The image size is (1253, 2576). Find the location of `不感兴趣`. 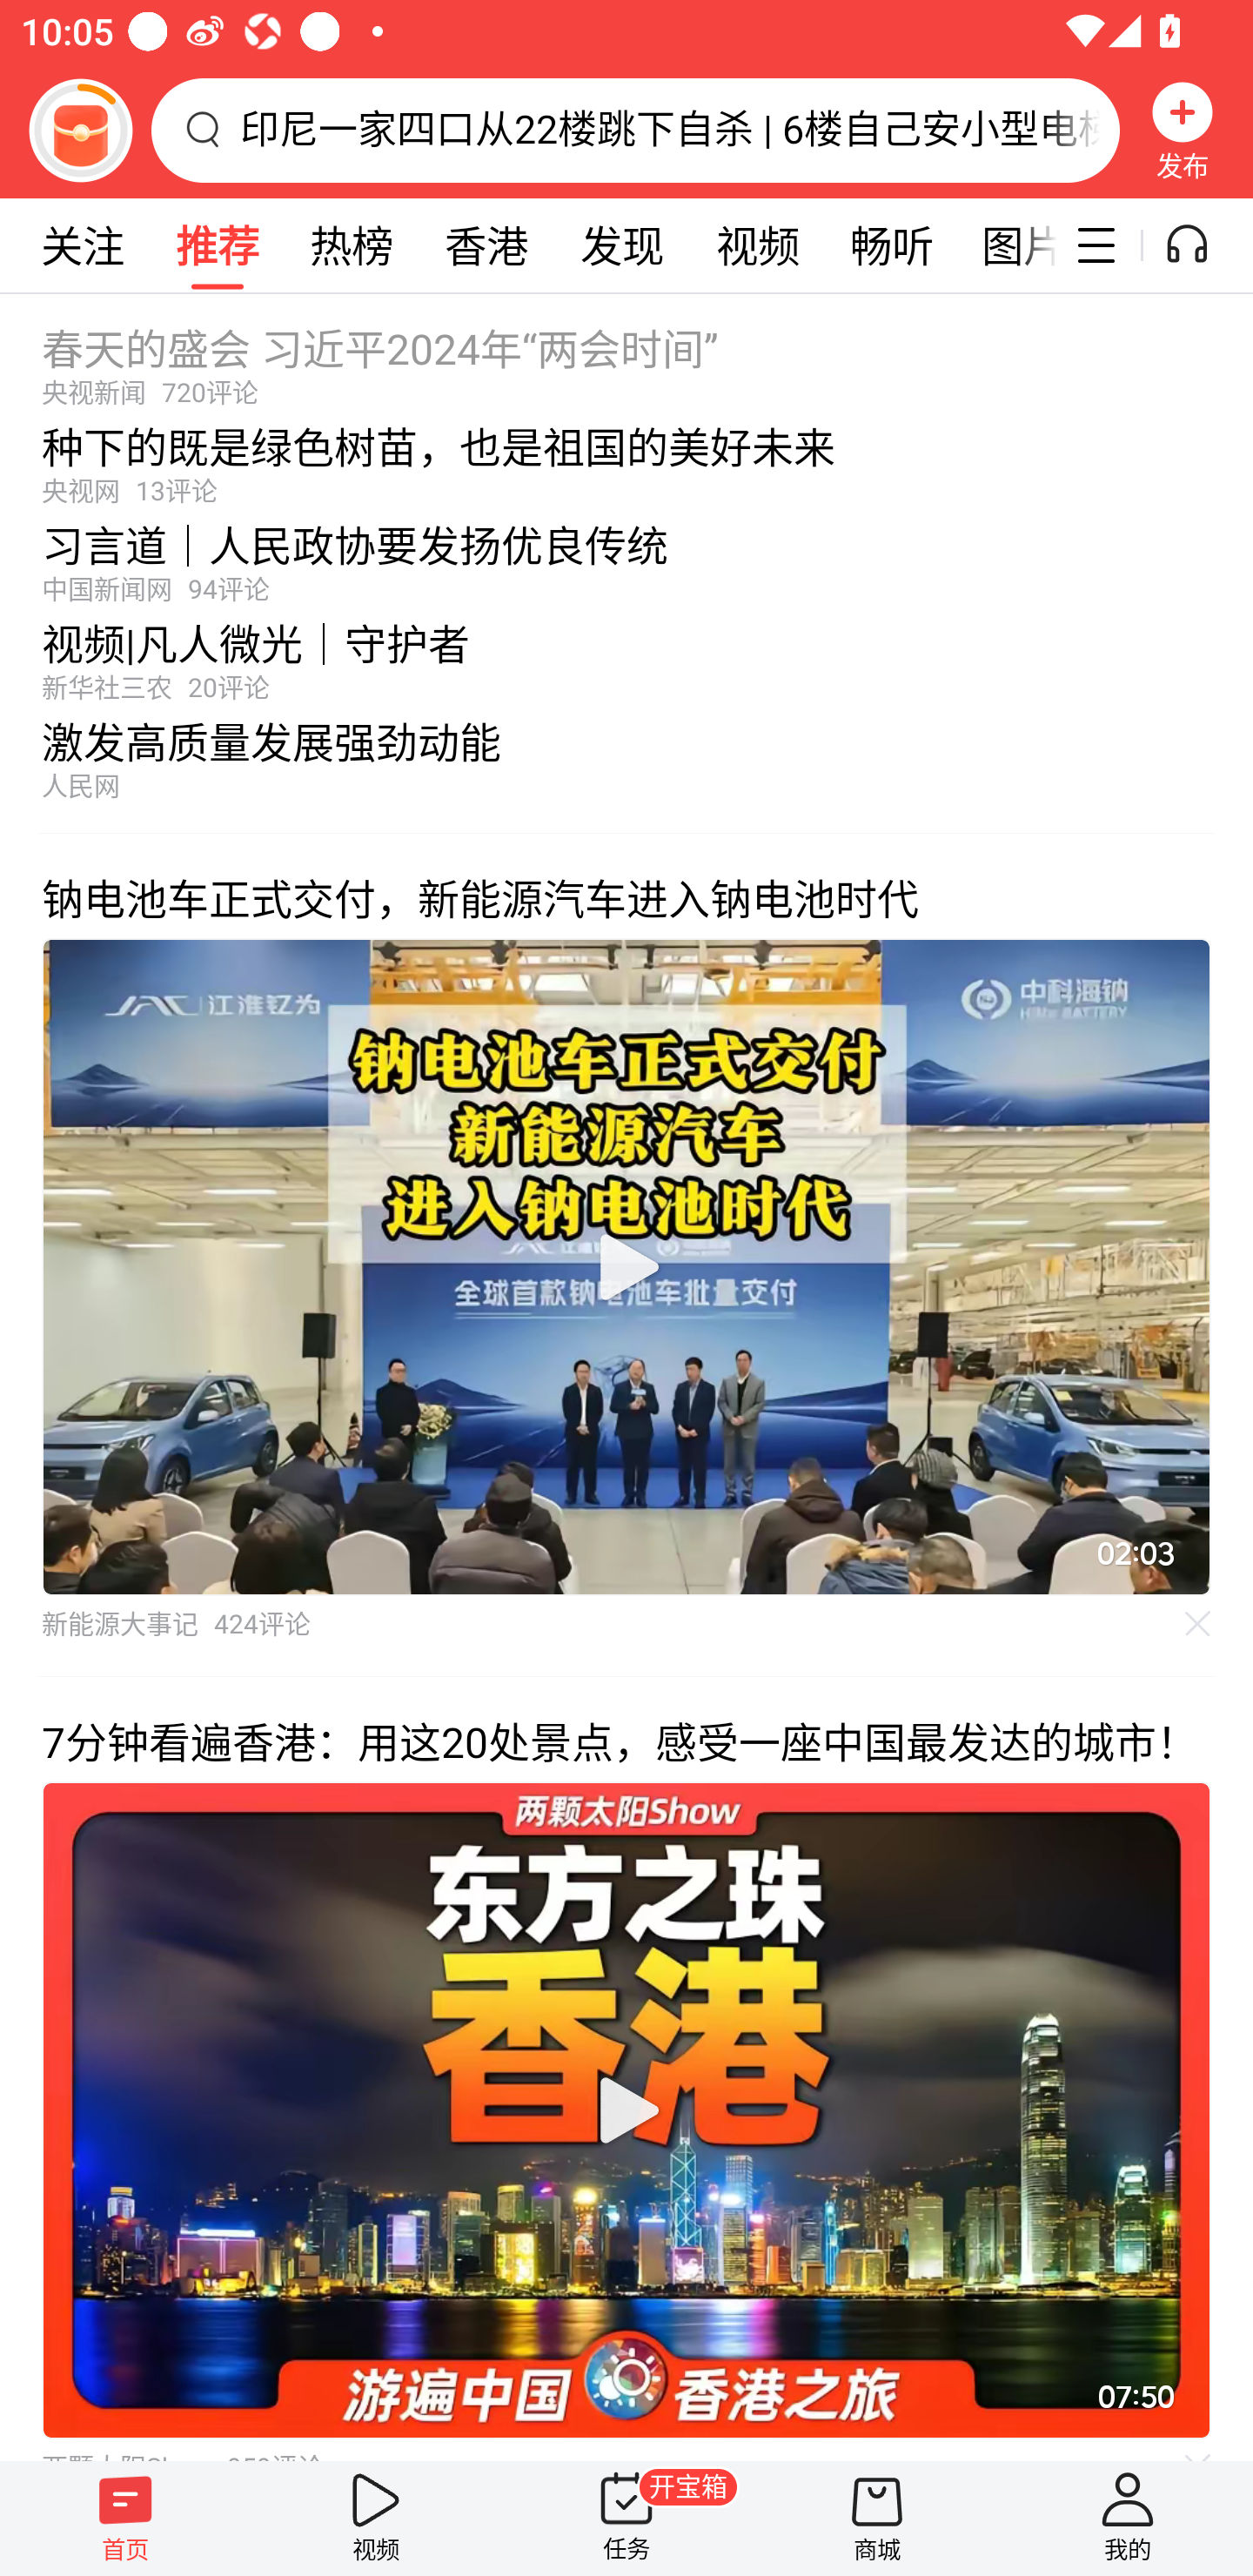

不感兴趣 is located at coordinates (1198, 1622).